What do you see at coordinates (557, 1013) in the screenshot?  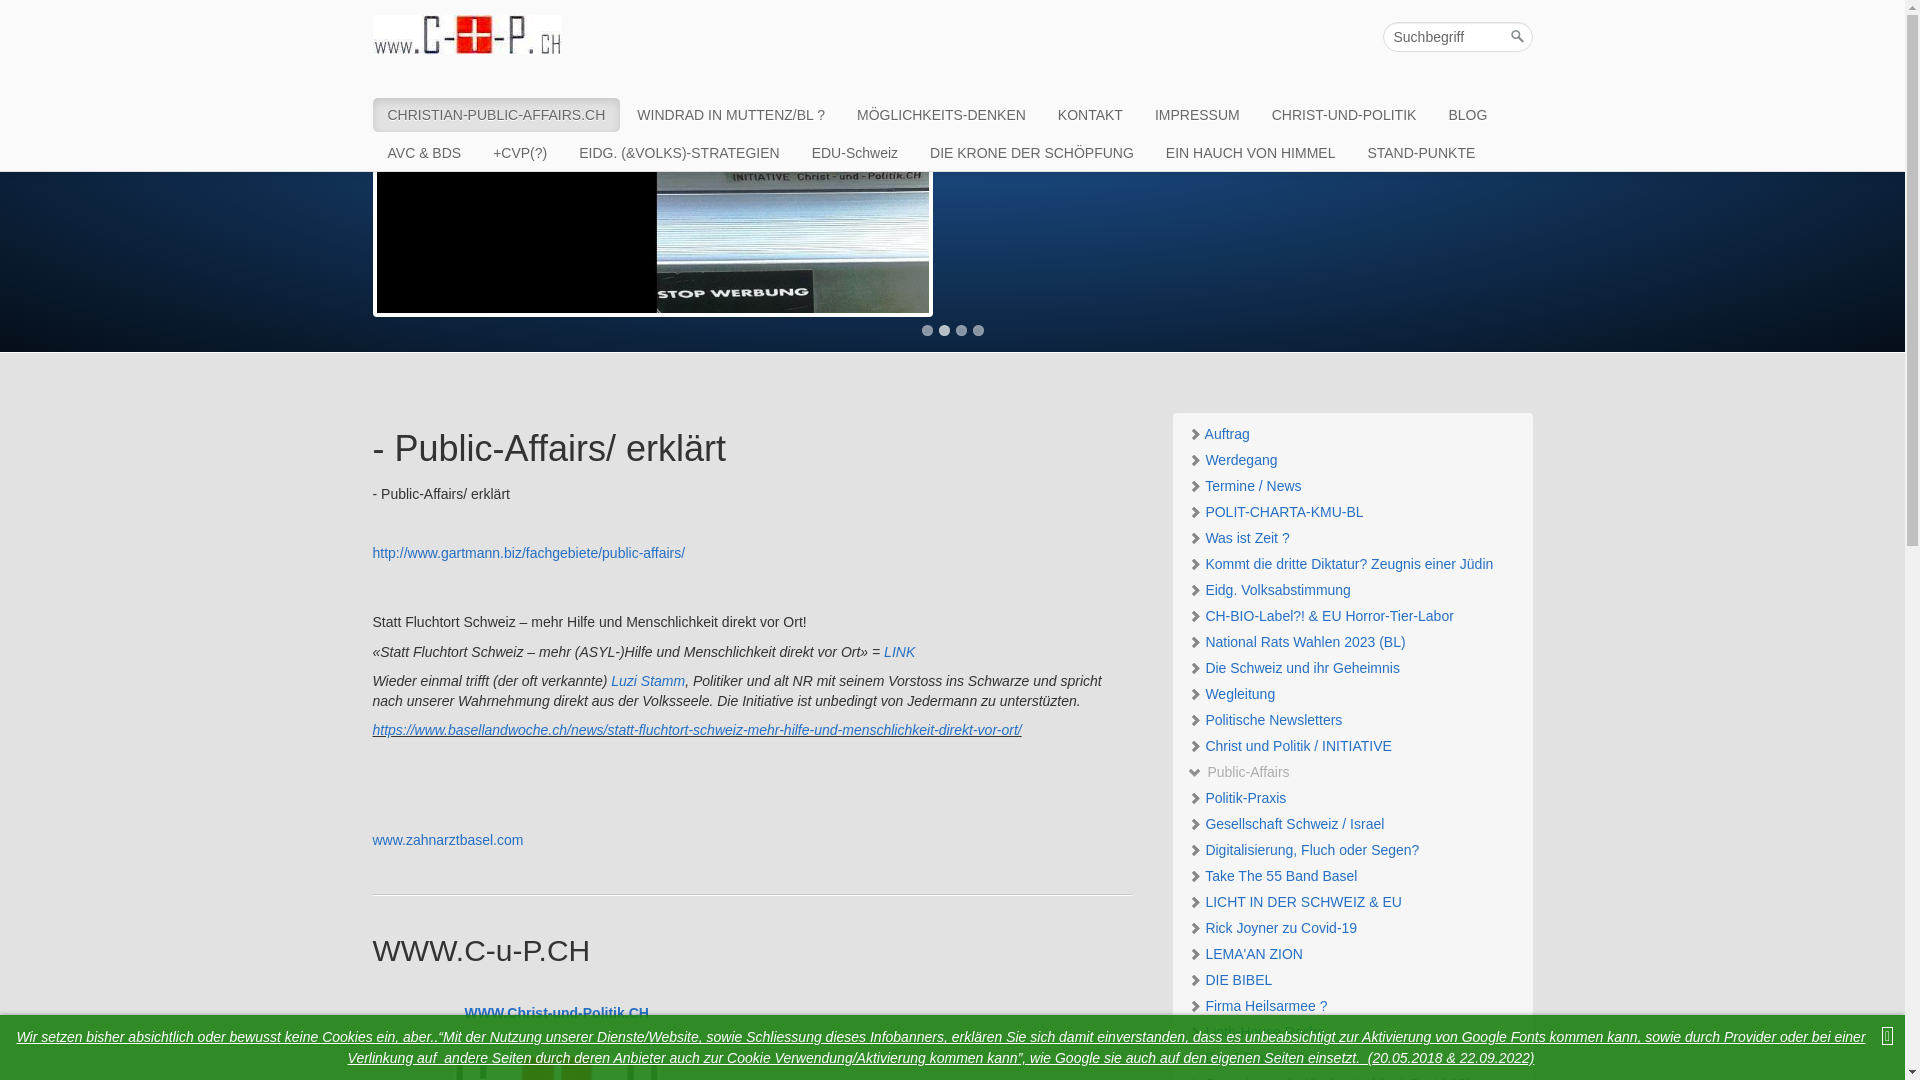 I see `WWW.Christ-und-Politik.CH` at bounding box center [557, 1013].